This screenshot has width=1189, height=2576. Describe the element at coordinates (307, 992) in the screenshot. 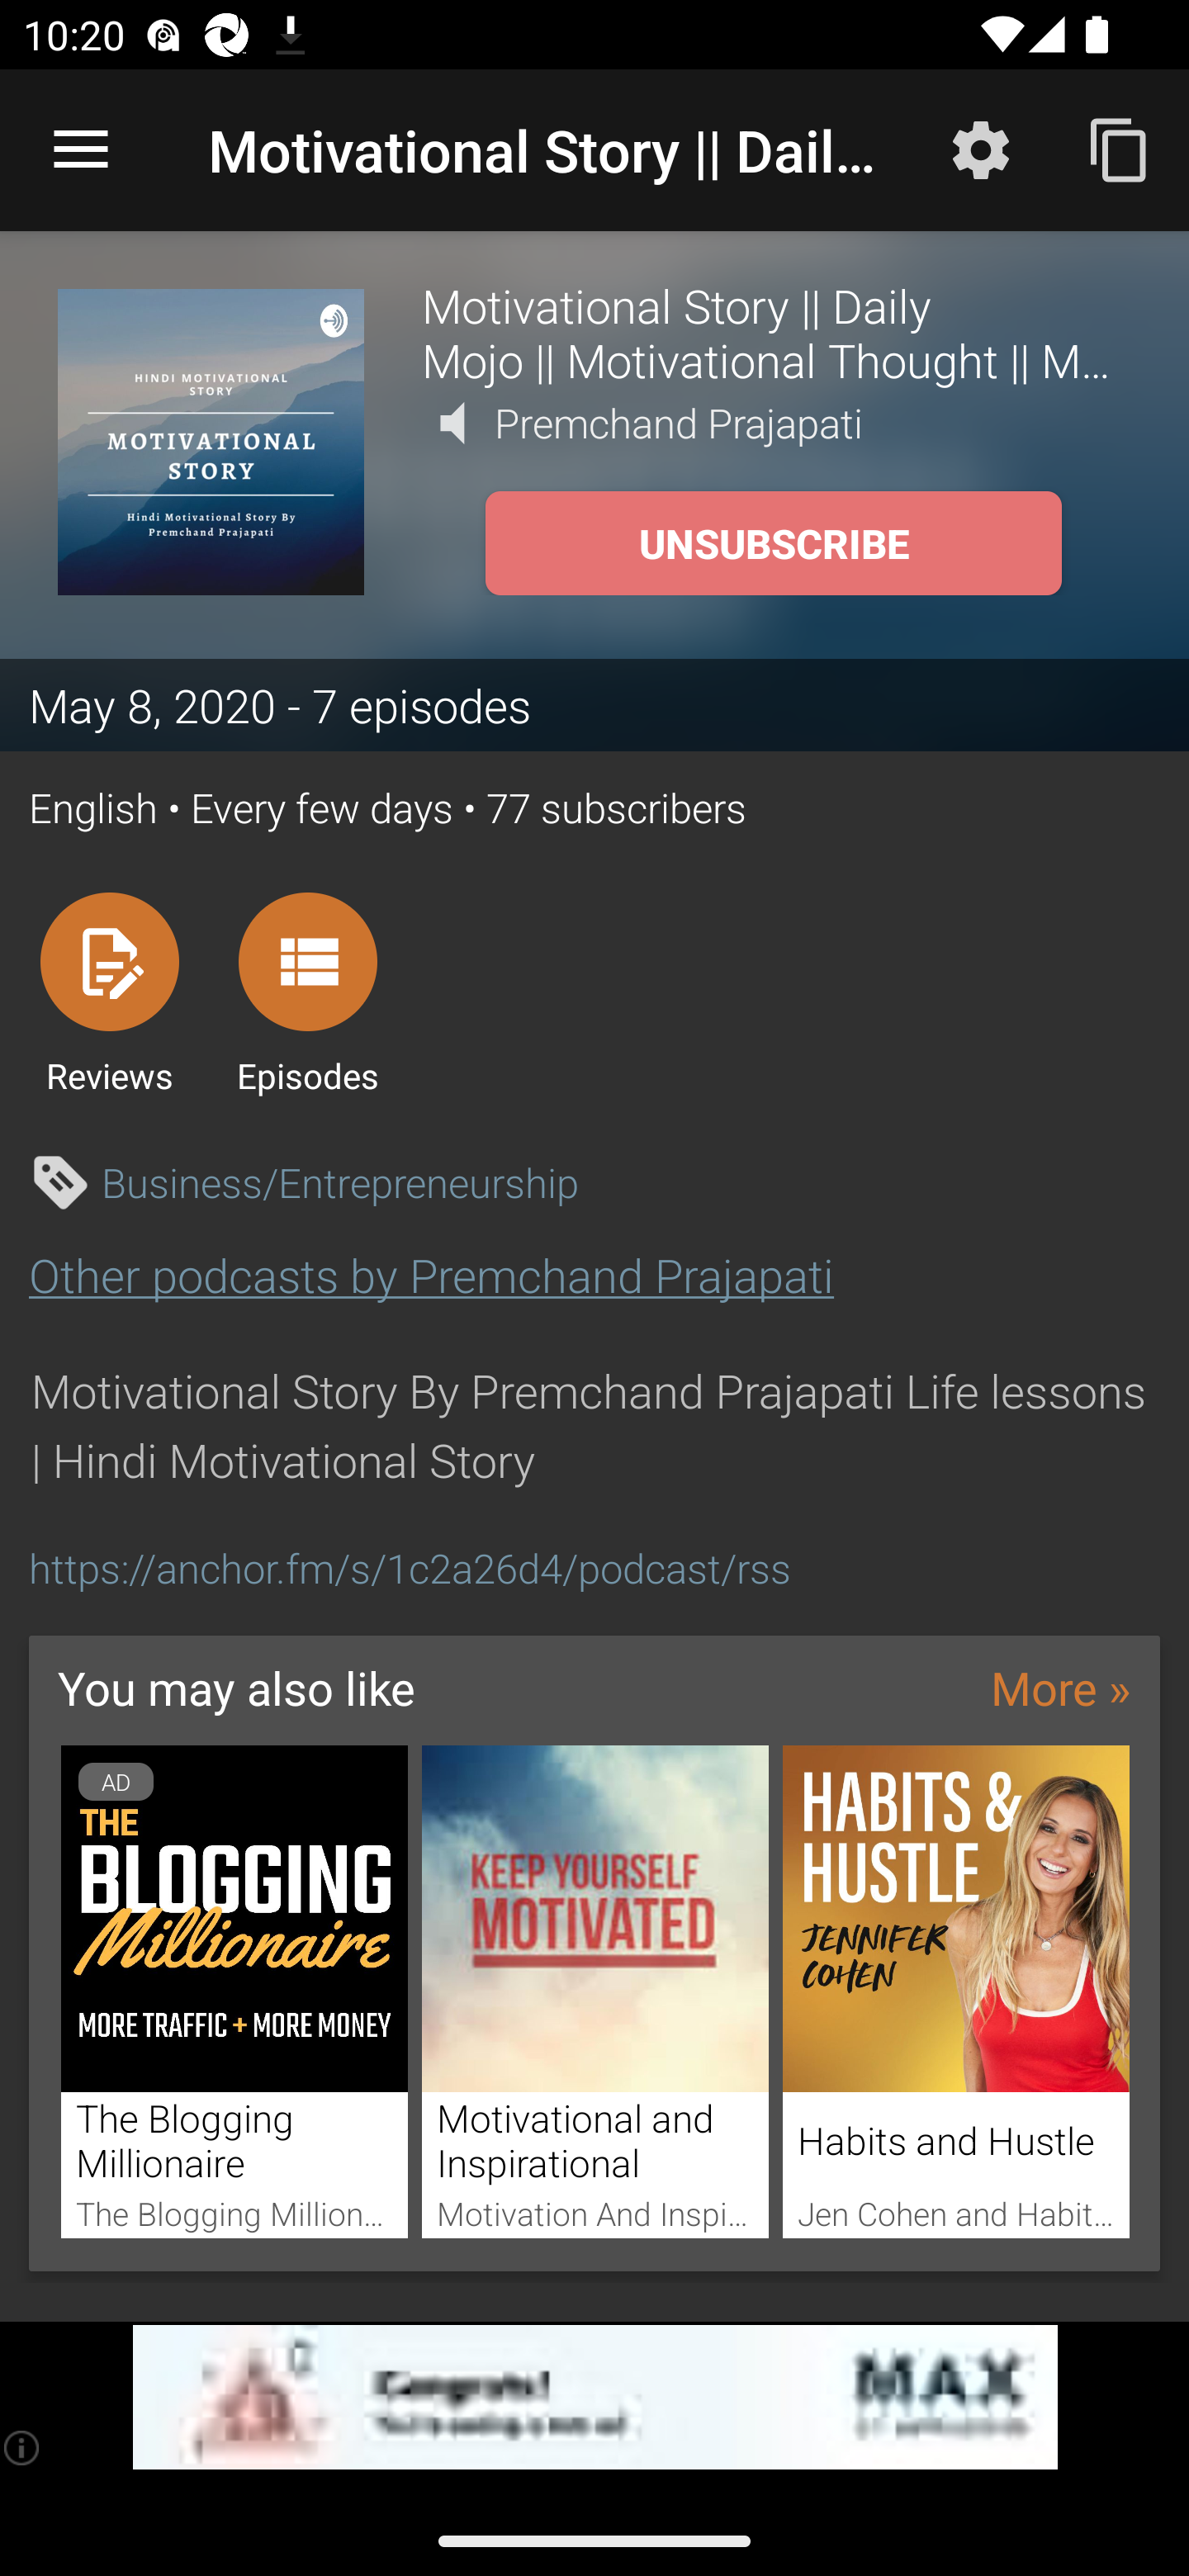

I see `Episodes` at that location.